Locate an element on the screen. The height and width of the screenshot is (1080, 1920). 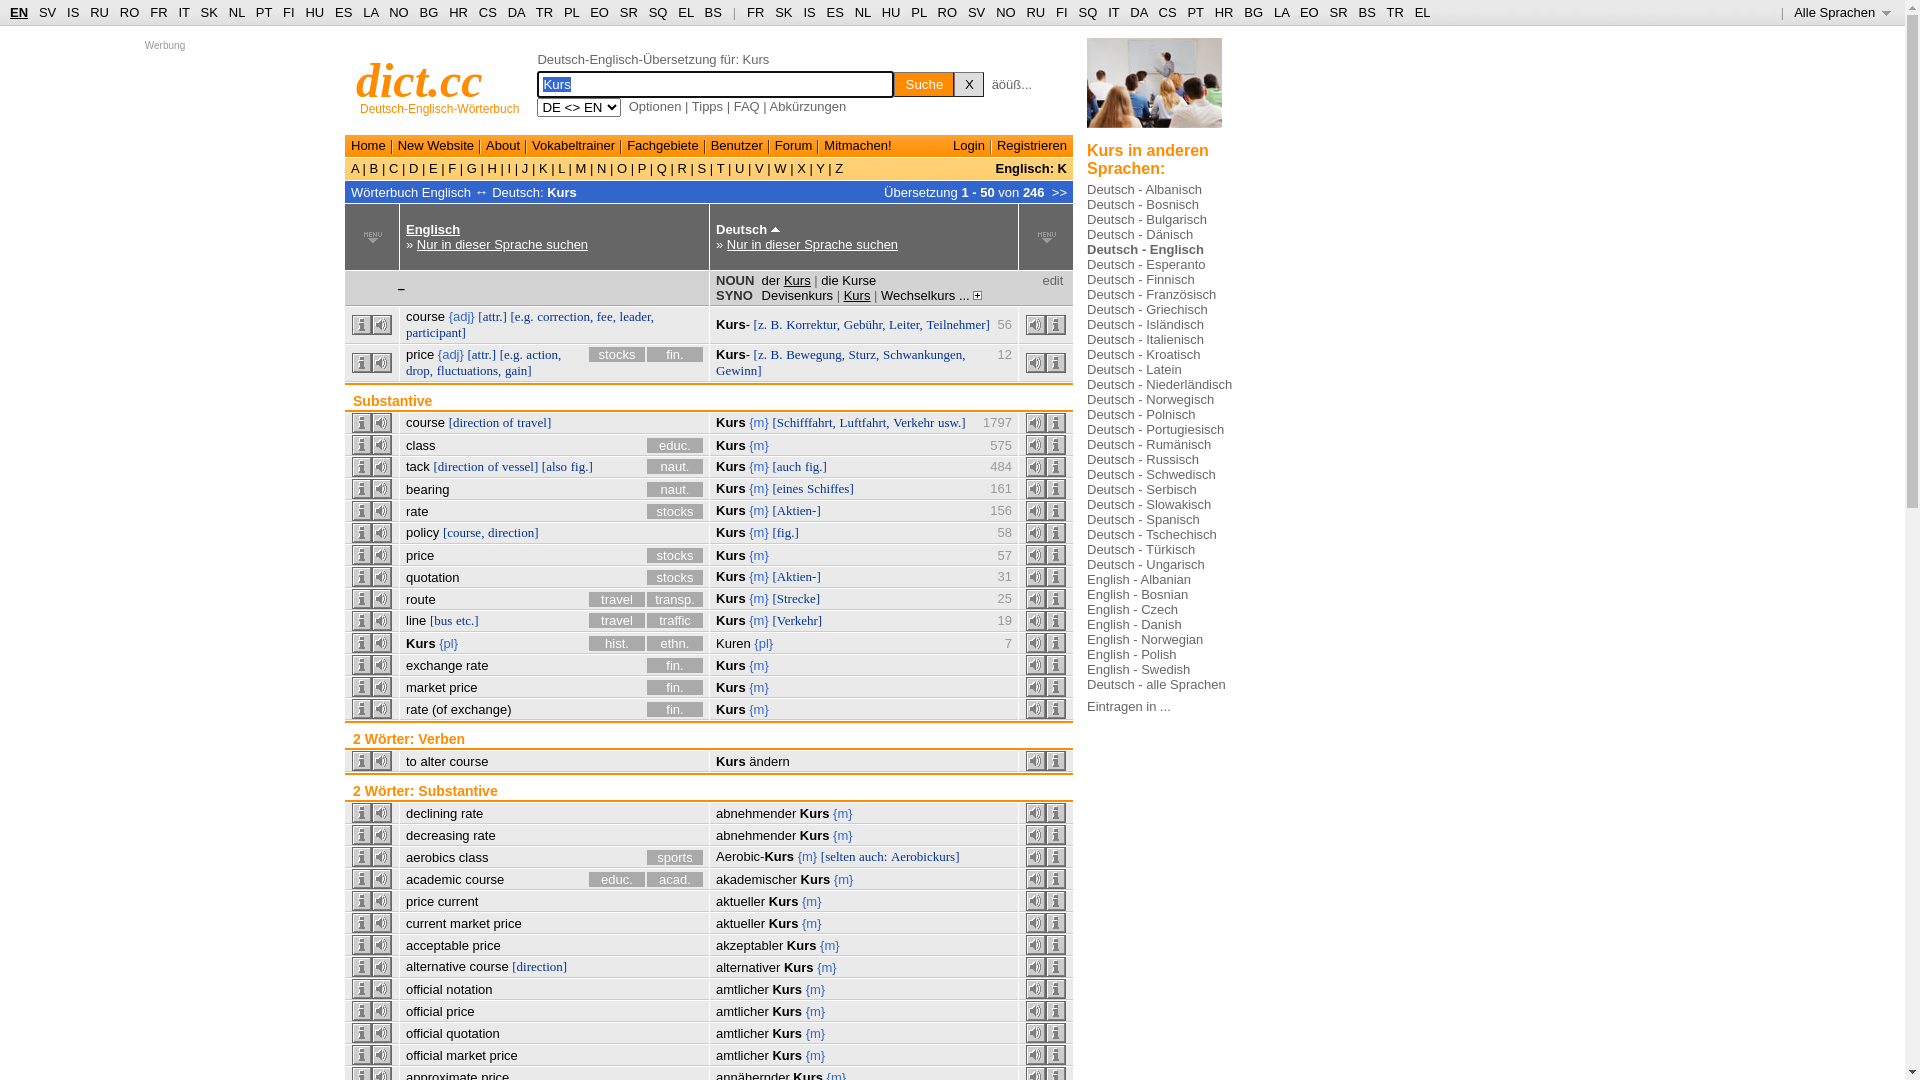
Kurs is located at coordinates (731, 620).